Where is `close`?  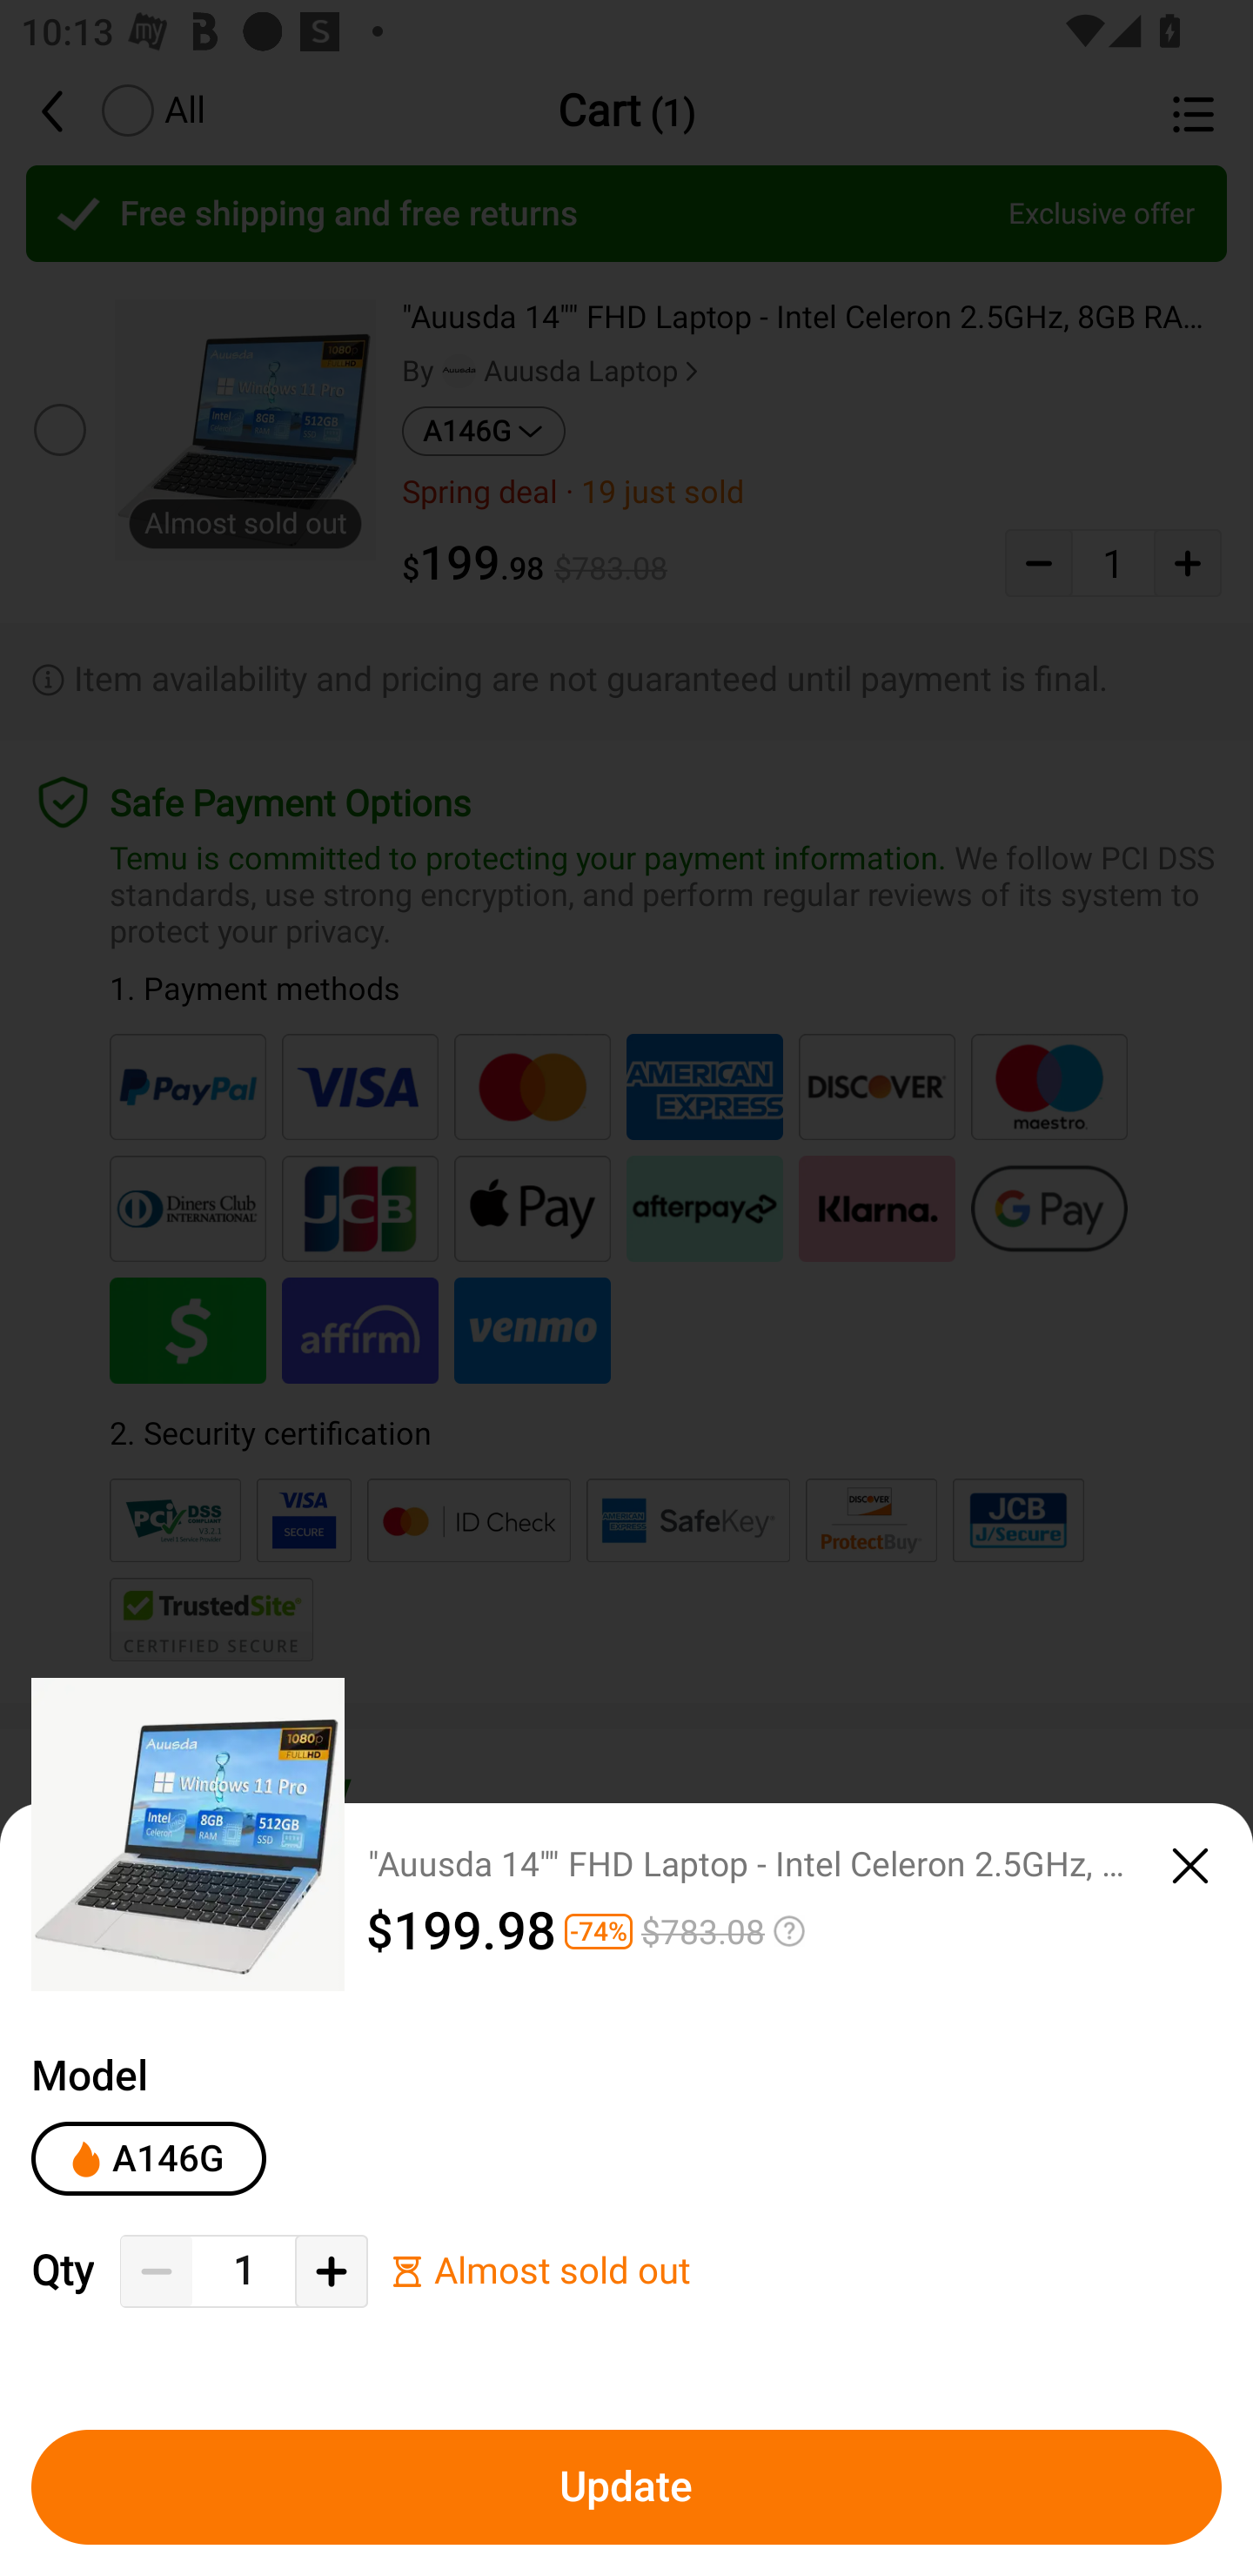 close is located at coordinates (1190, 1866).